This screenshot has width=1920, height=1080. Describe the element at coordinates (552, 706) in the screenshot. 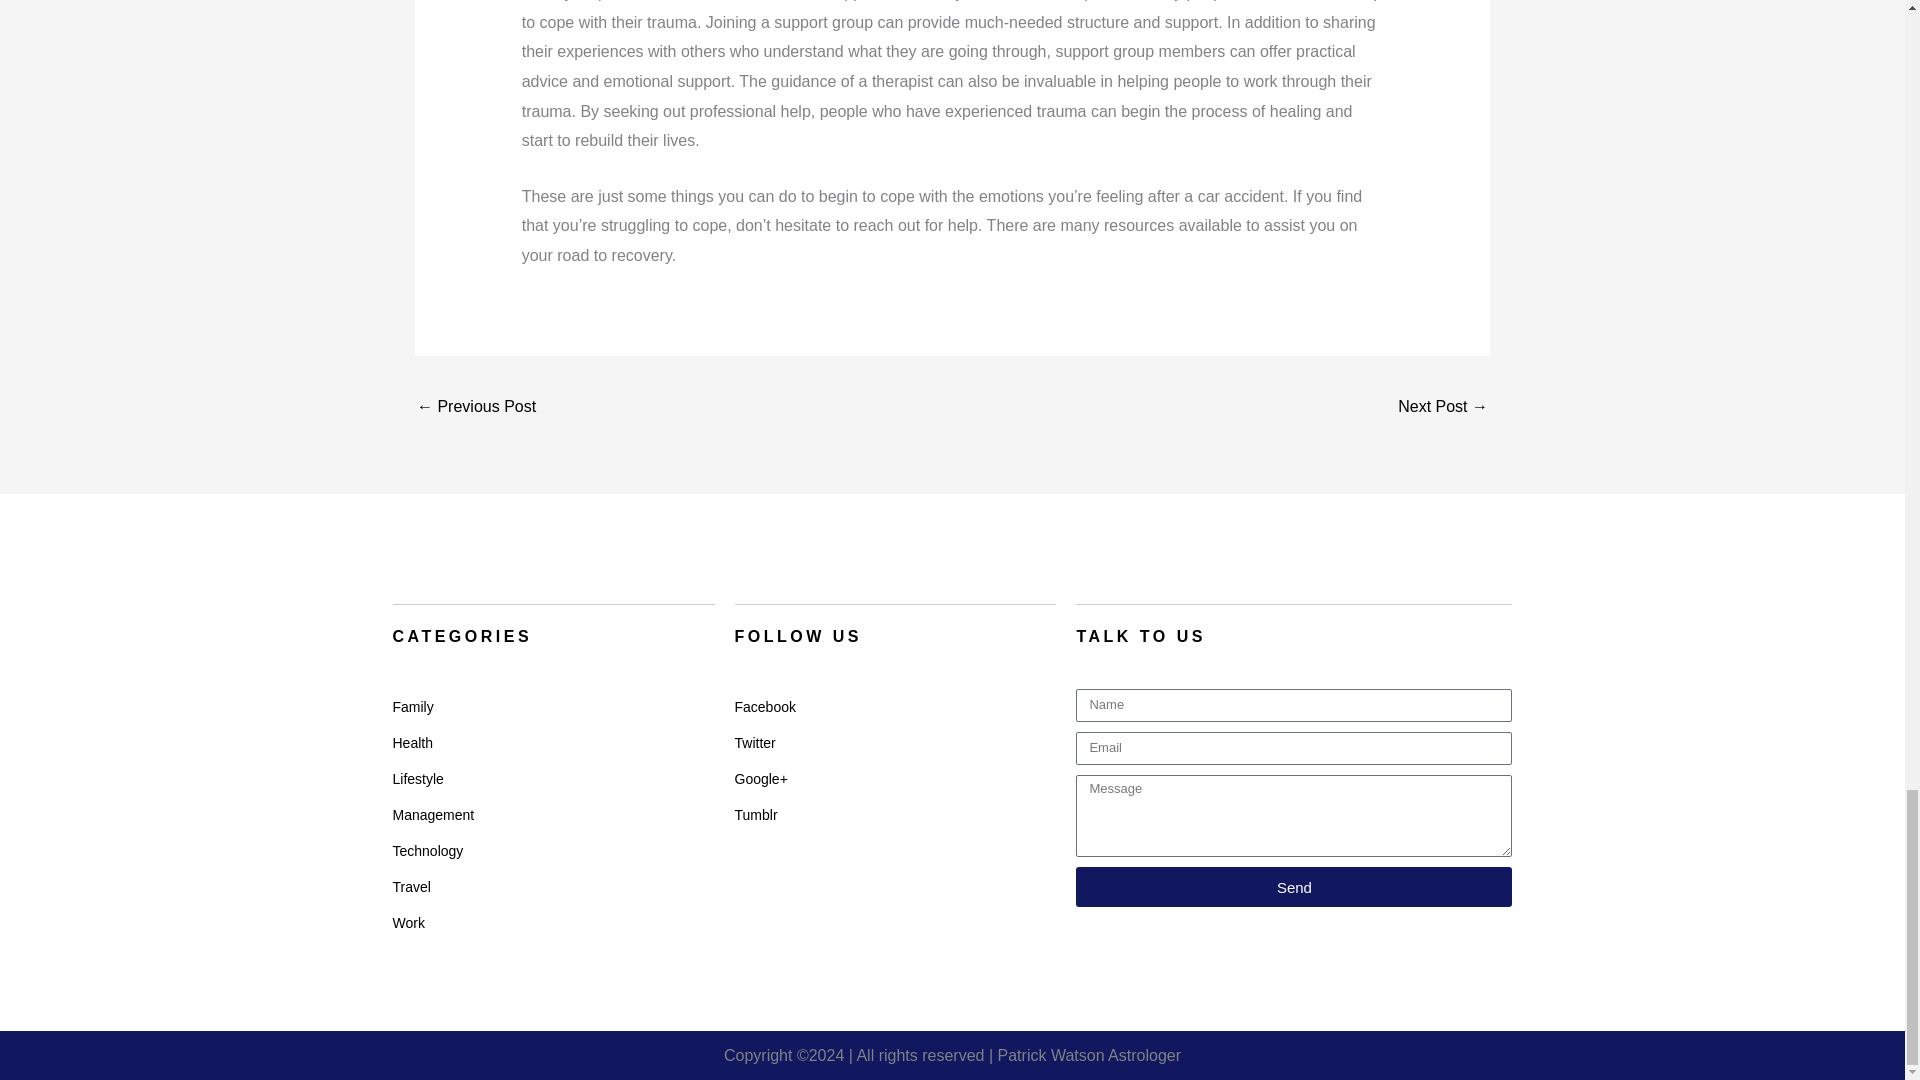

I see `Family` at that location.